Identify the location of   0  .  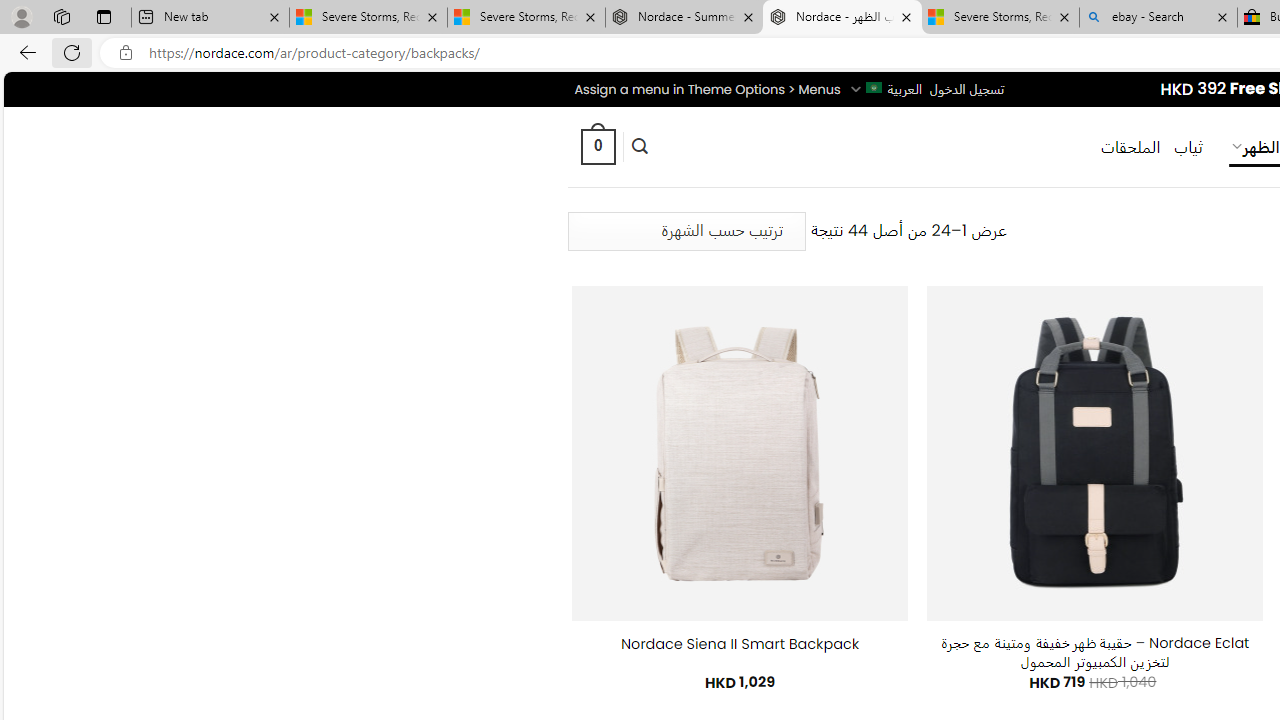
(597, 146).